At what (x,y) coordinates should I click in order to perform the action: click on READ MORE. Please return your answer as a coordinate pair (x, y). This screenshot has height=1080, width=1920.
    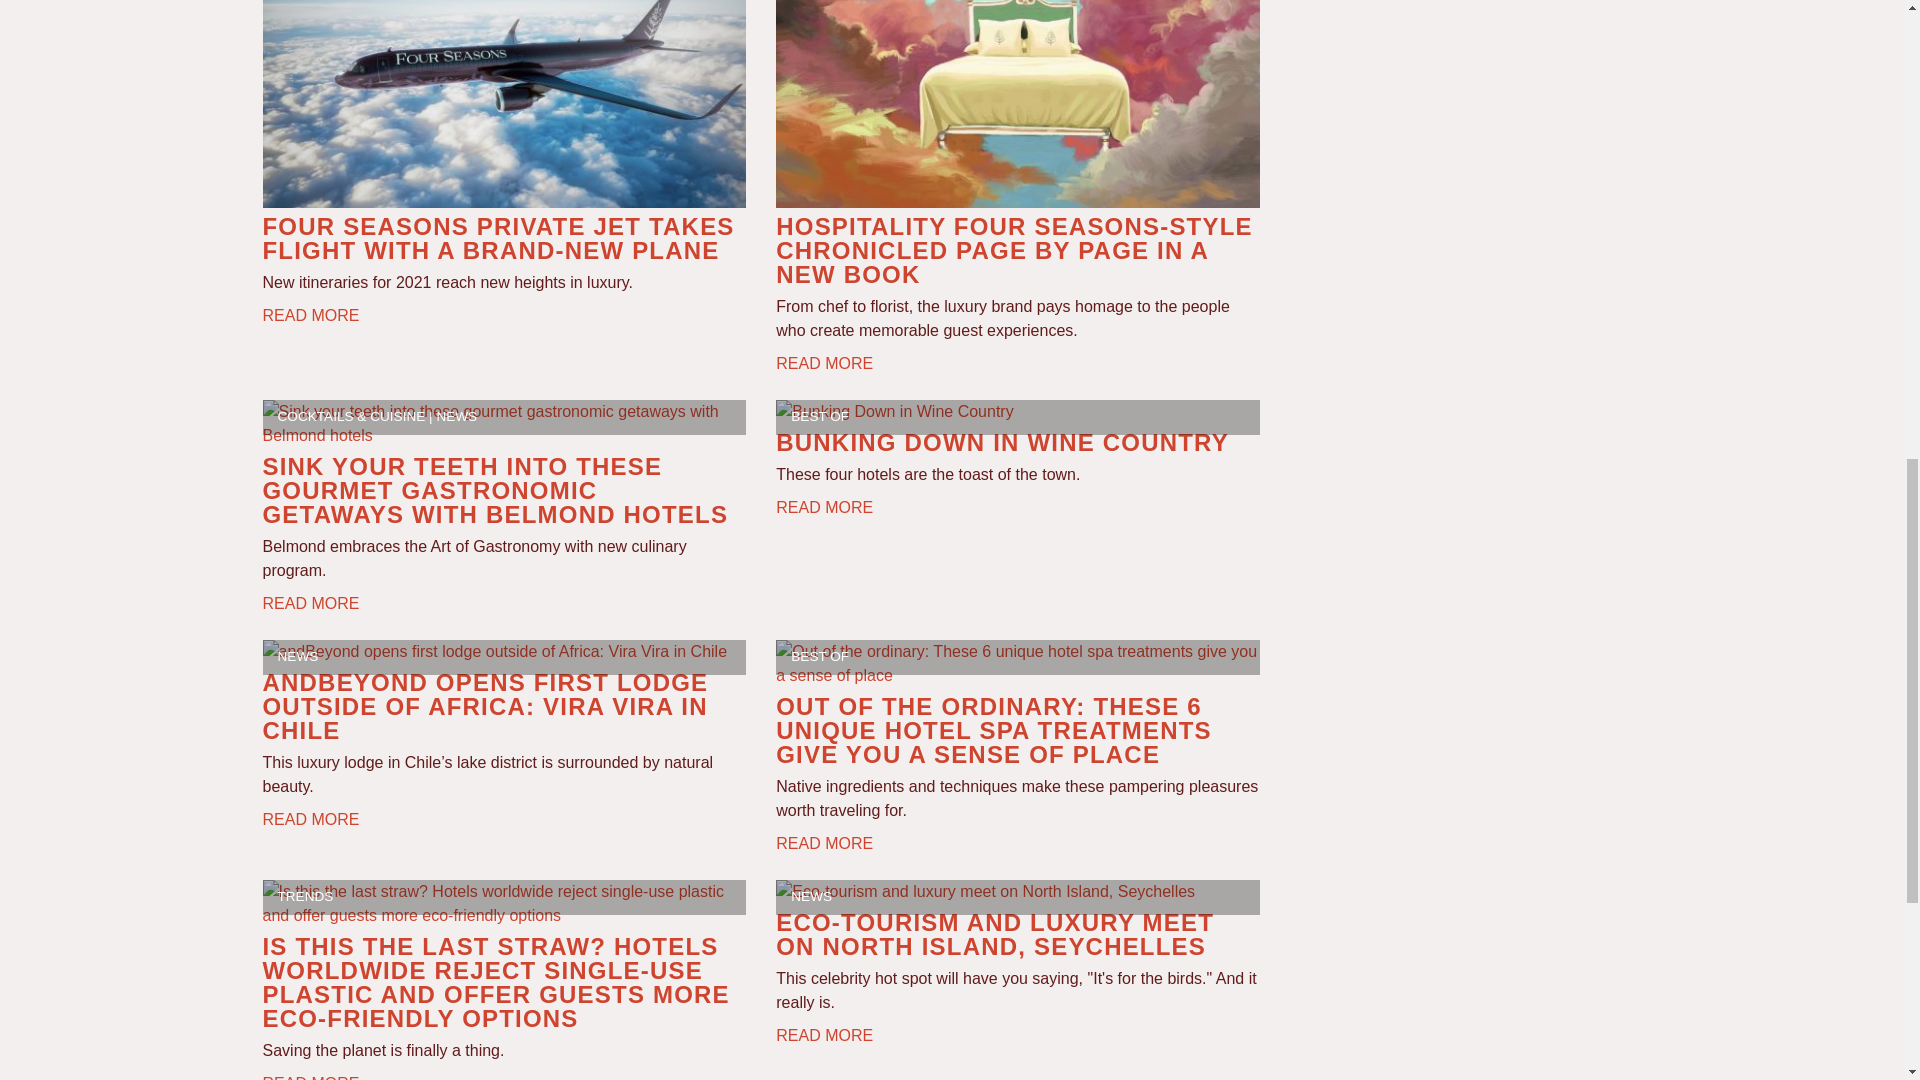
    Looking at the image, I should click on (824, 362).